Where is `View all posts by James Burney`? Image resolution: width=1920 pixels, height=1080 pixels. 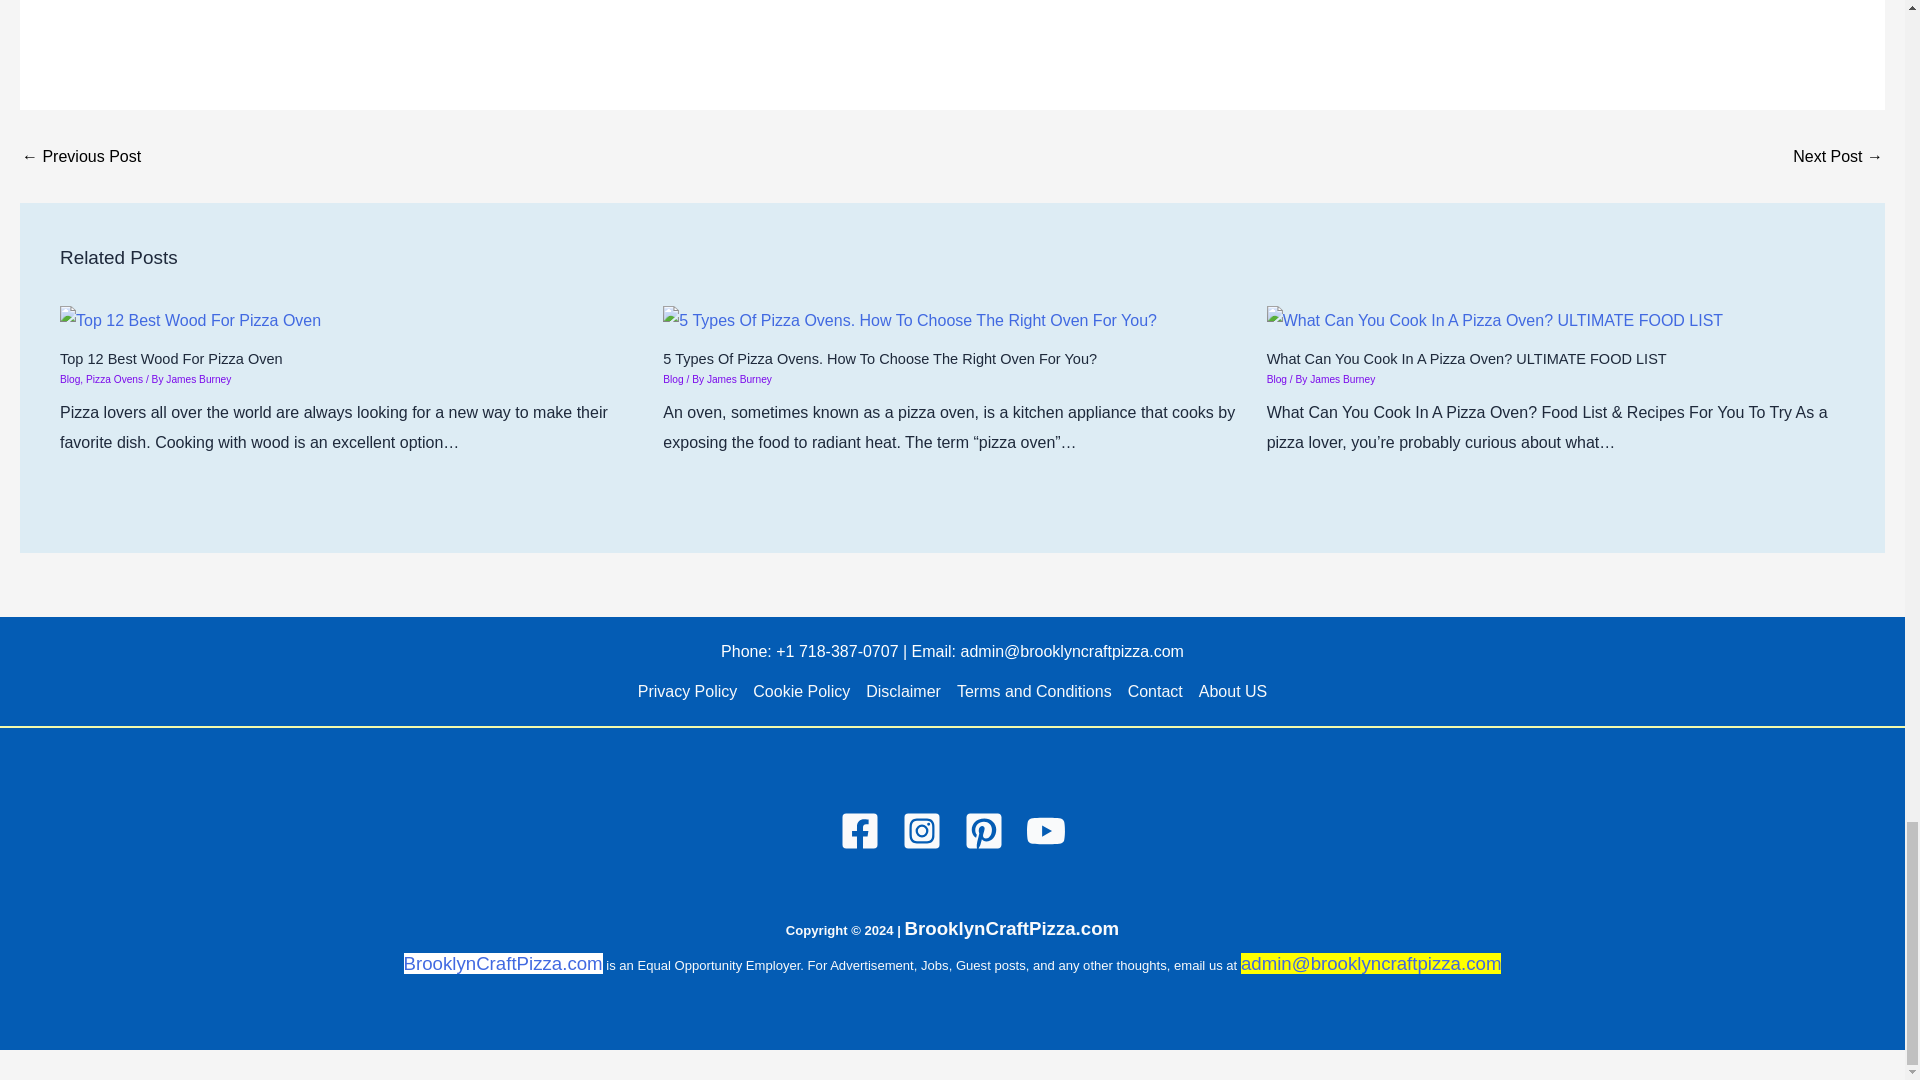 View all posts by James Burney is located at coordinates (198, 378).